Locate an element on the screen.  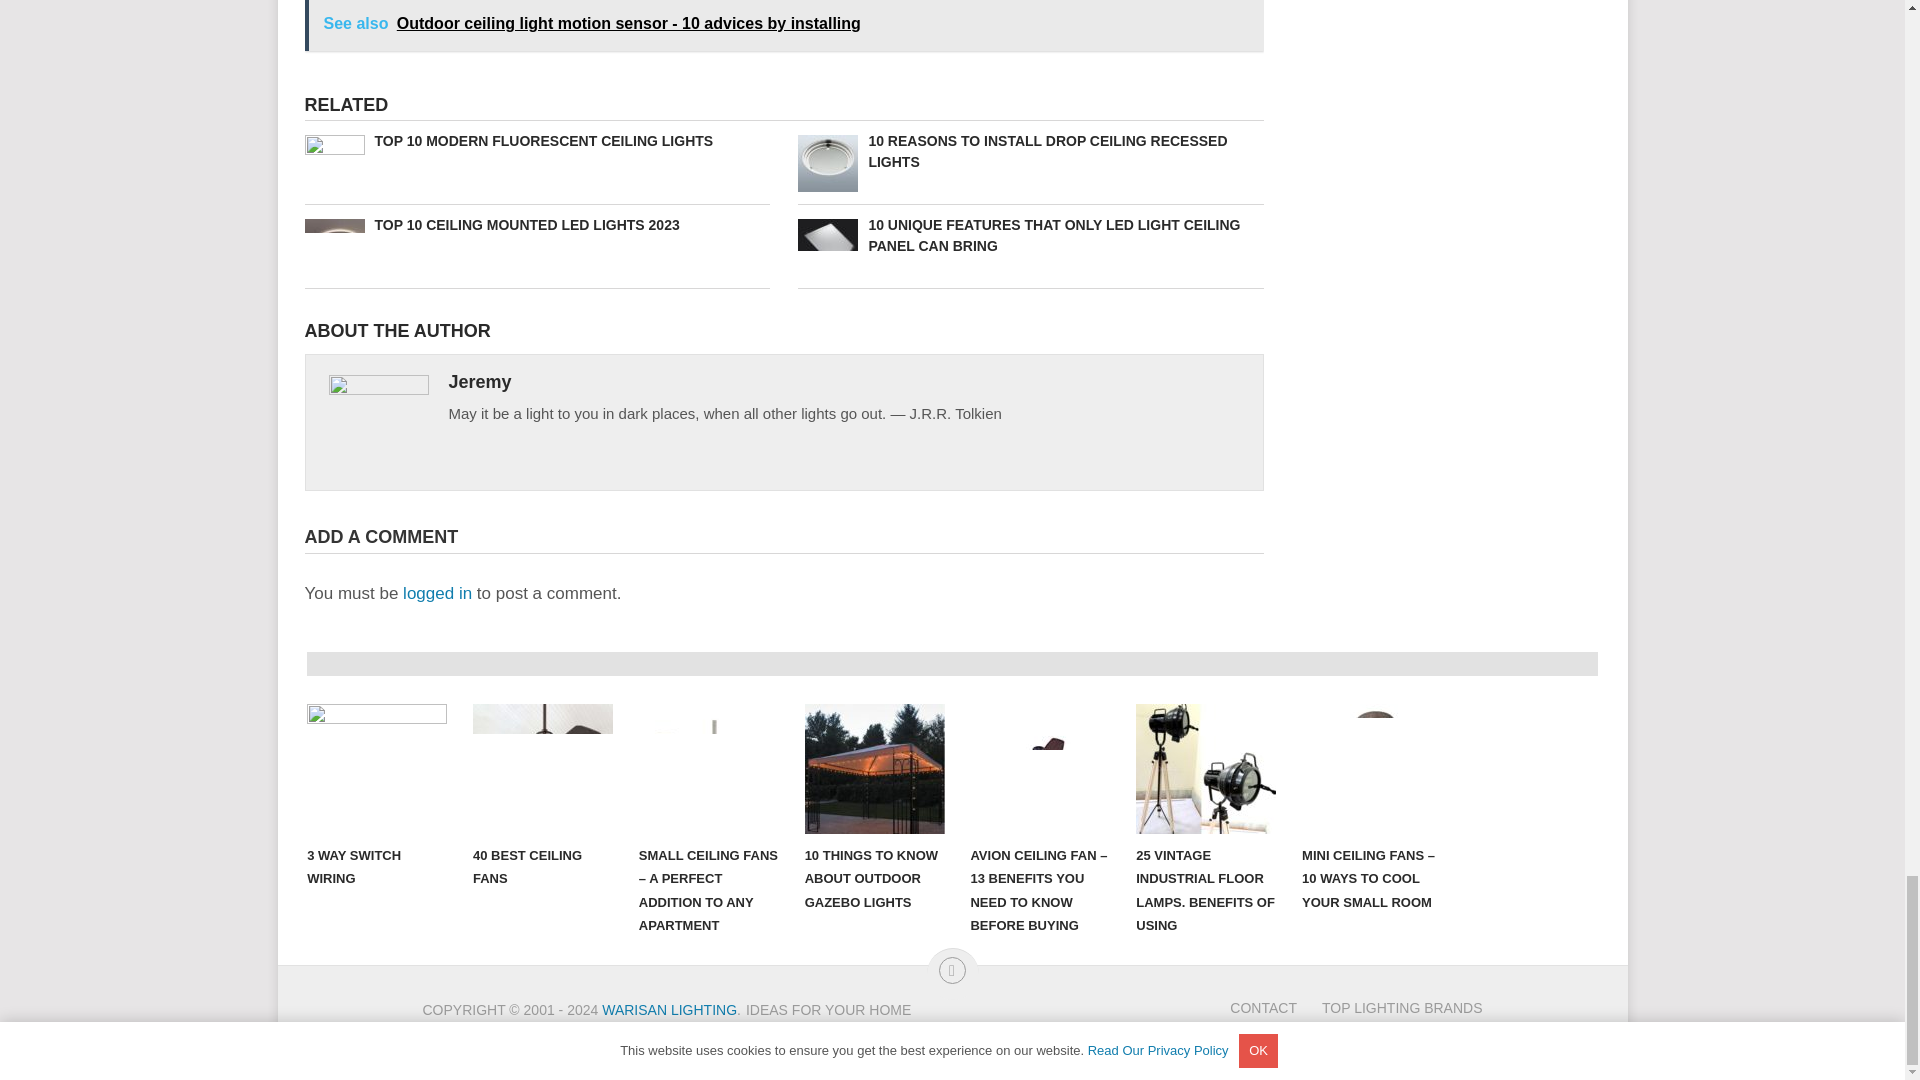
TOP 10 MODERN FLUORESCENT CEILING LIGHTS is located at coordinates (536, 141).